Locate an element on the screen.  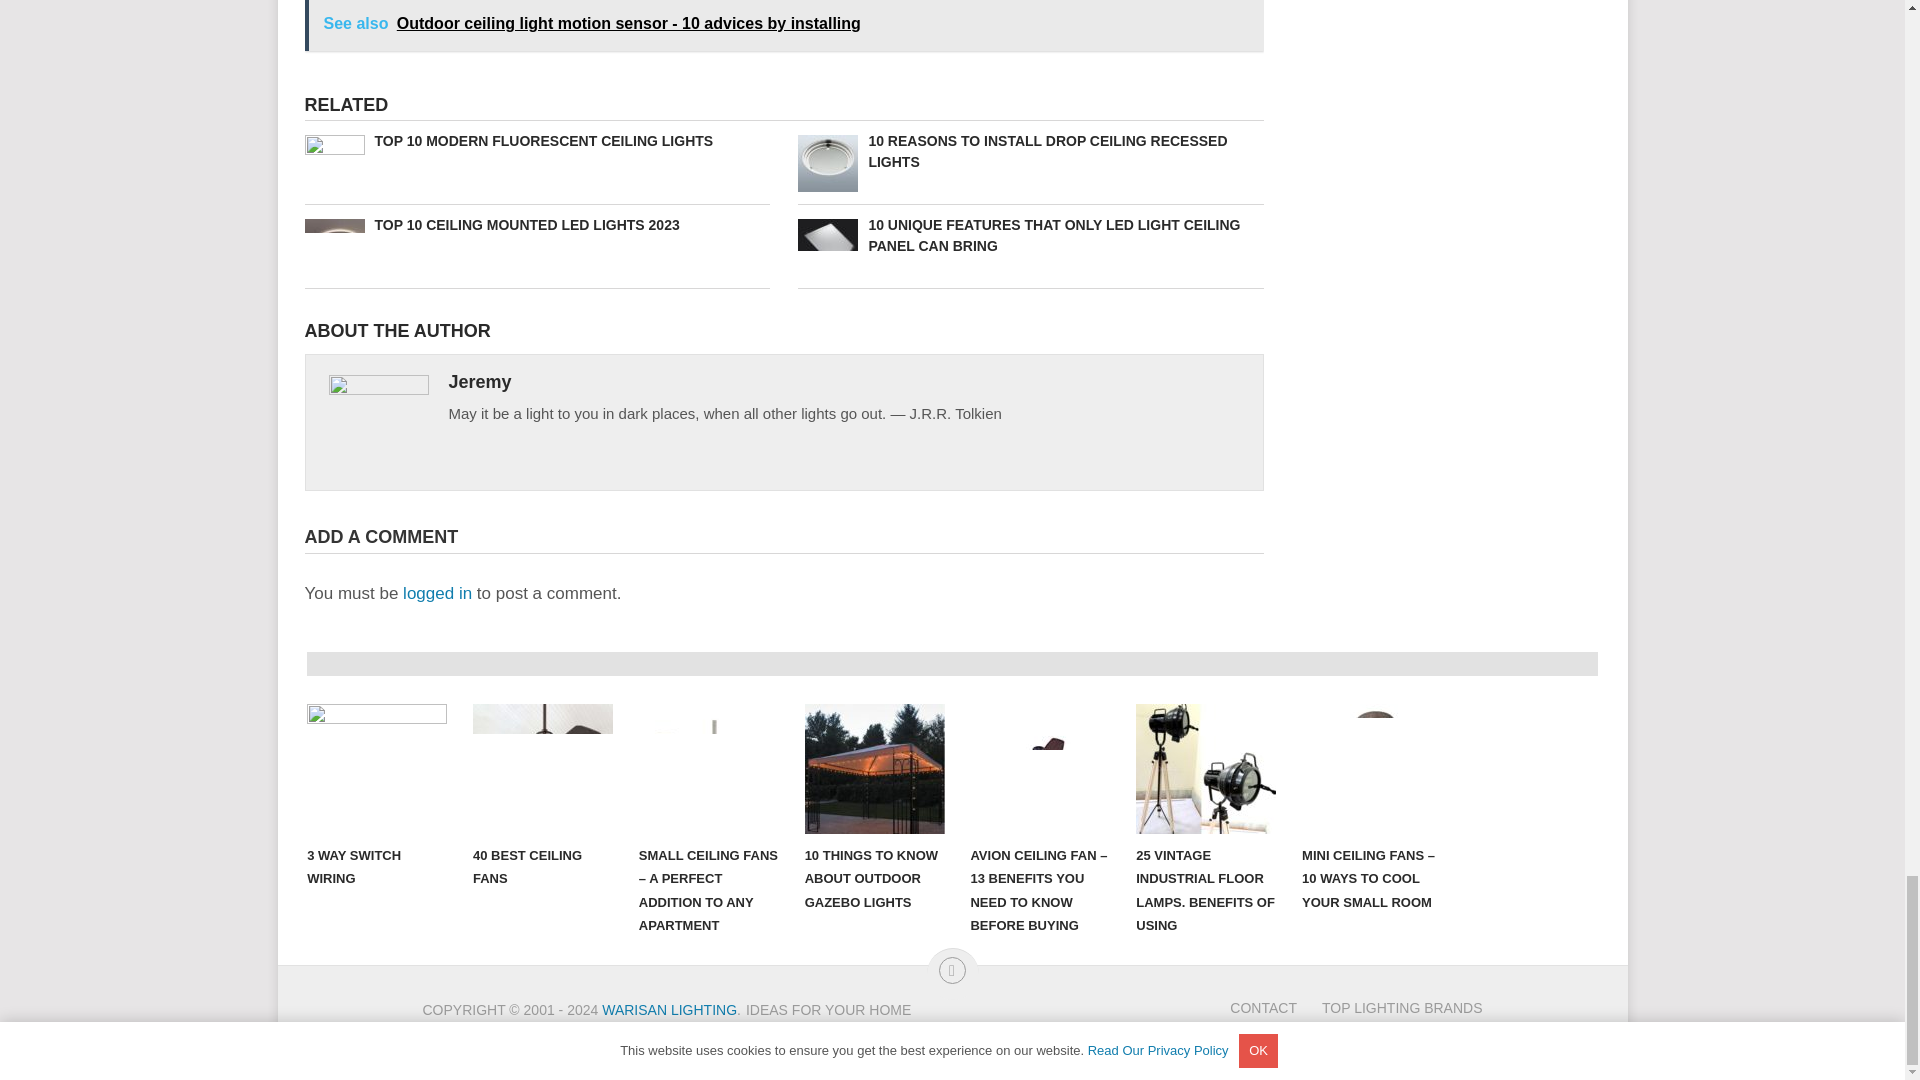
TOP 10 MODERN FLUORESCENT CEILING LIGHTS is located at coordinates (536, 141).